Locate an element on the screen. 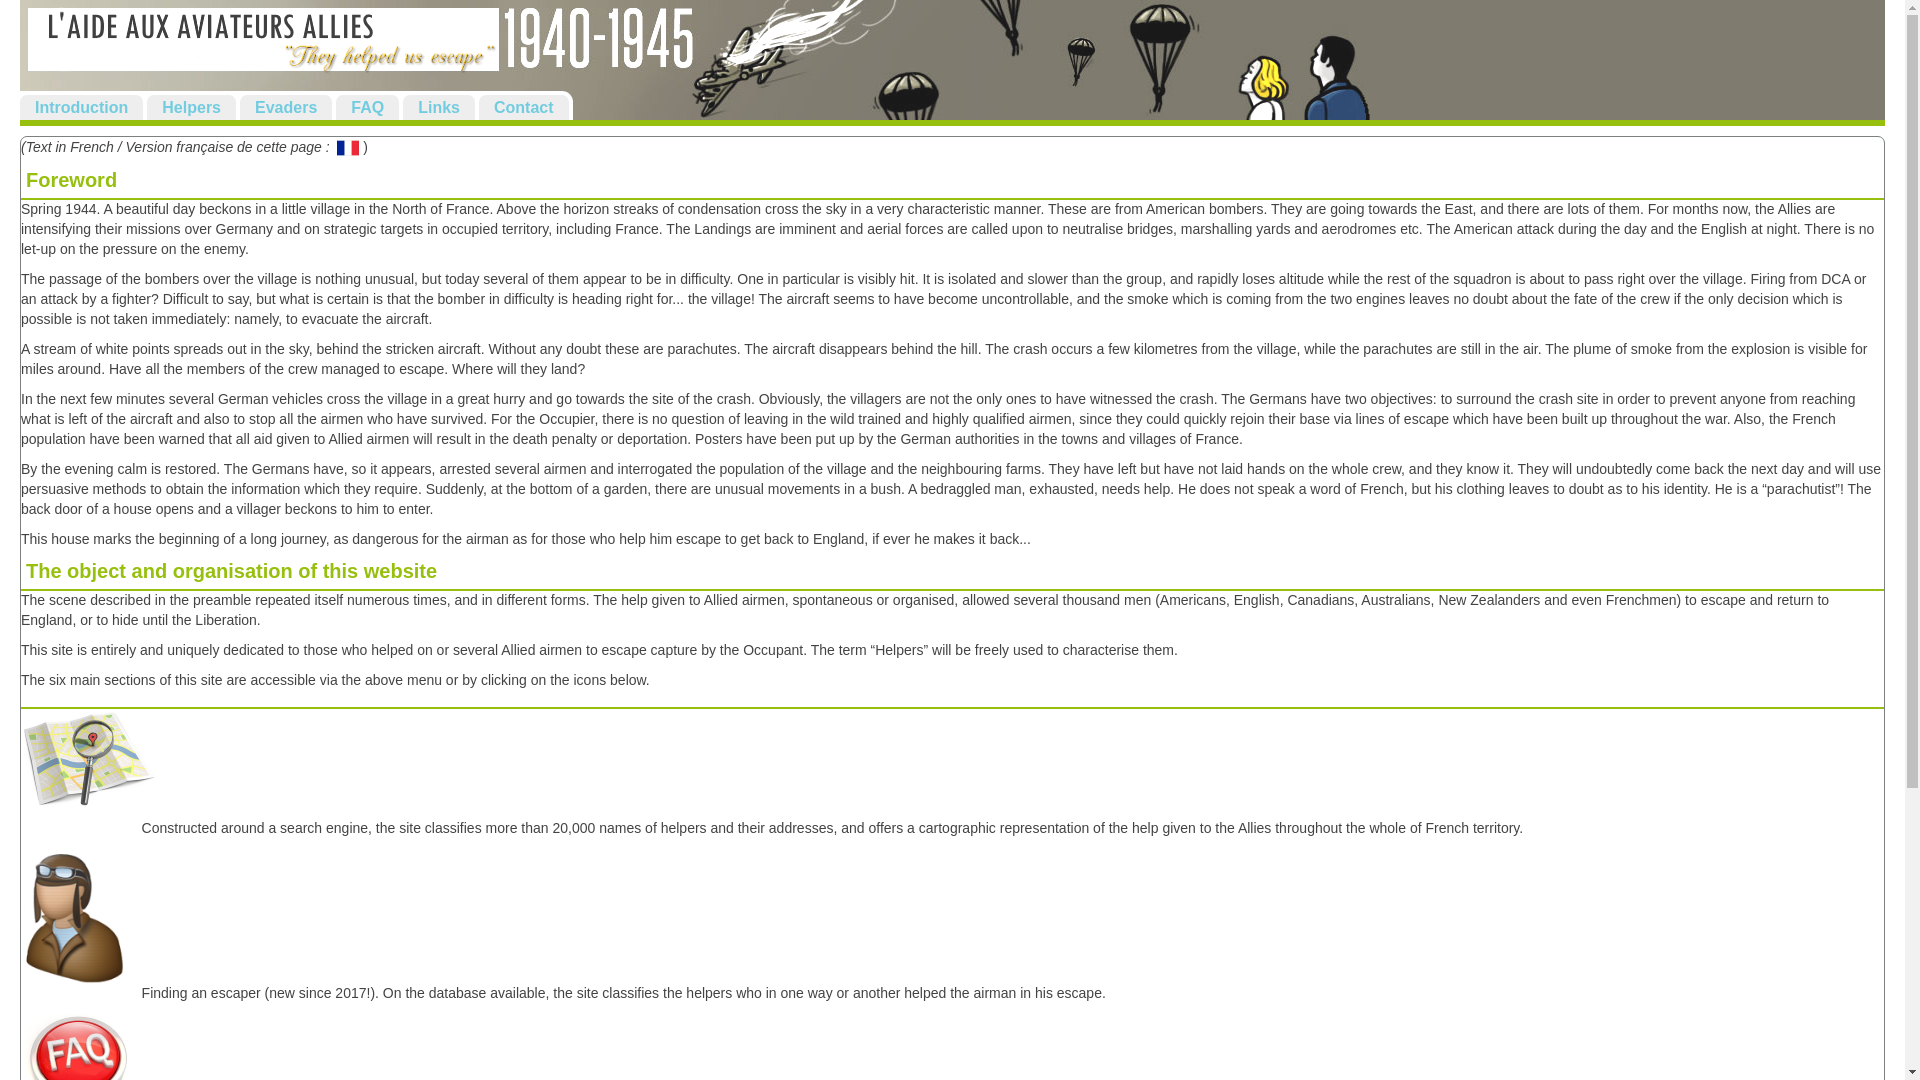 The height and width of the screenshot is (1080, 1920). Helpers is located at coordinates (192, 107).